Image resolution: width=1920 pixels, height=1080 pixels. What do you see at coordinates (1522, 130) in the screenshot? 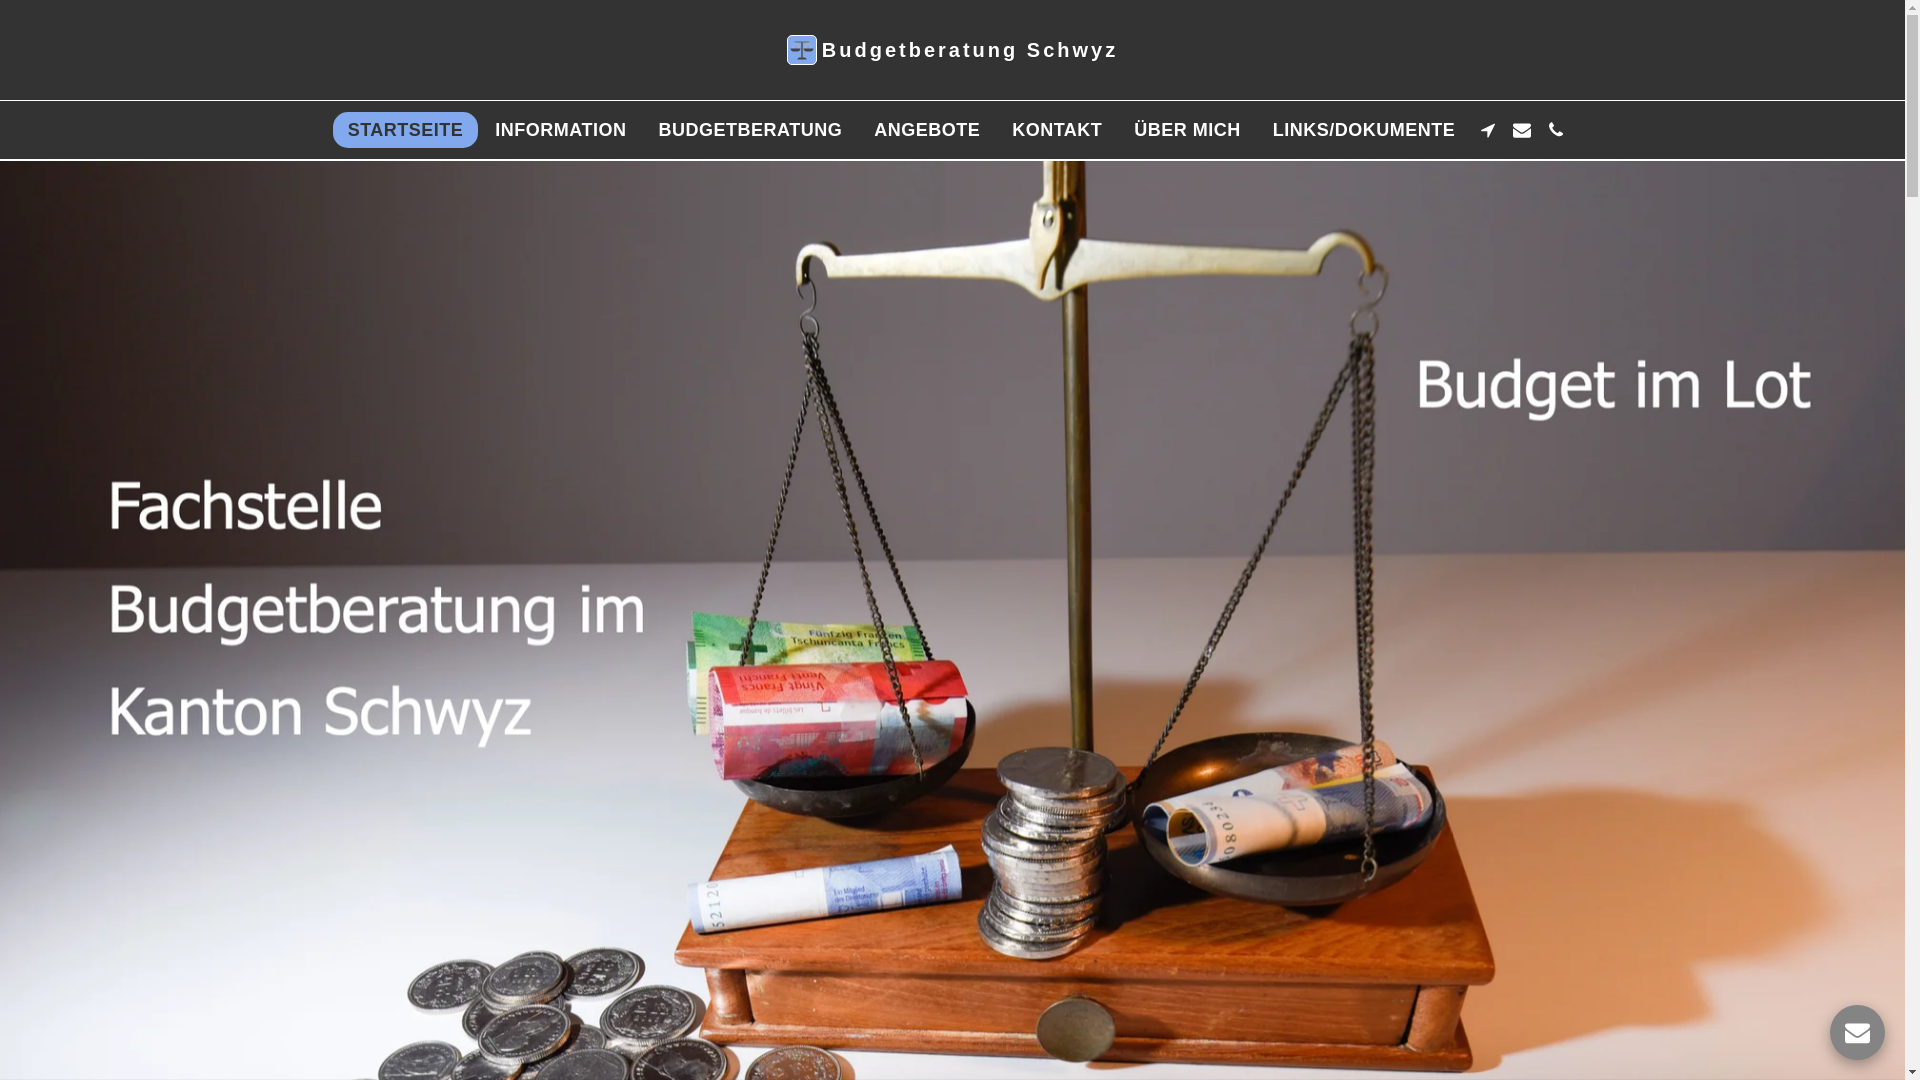
I see ` ` at bounding box center [1522, 130].